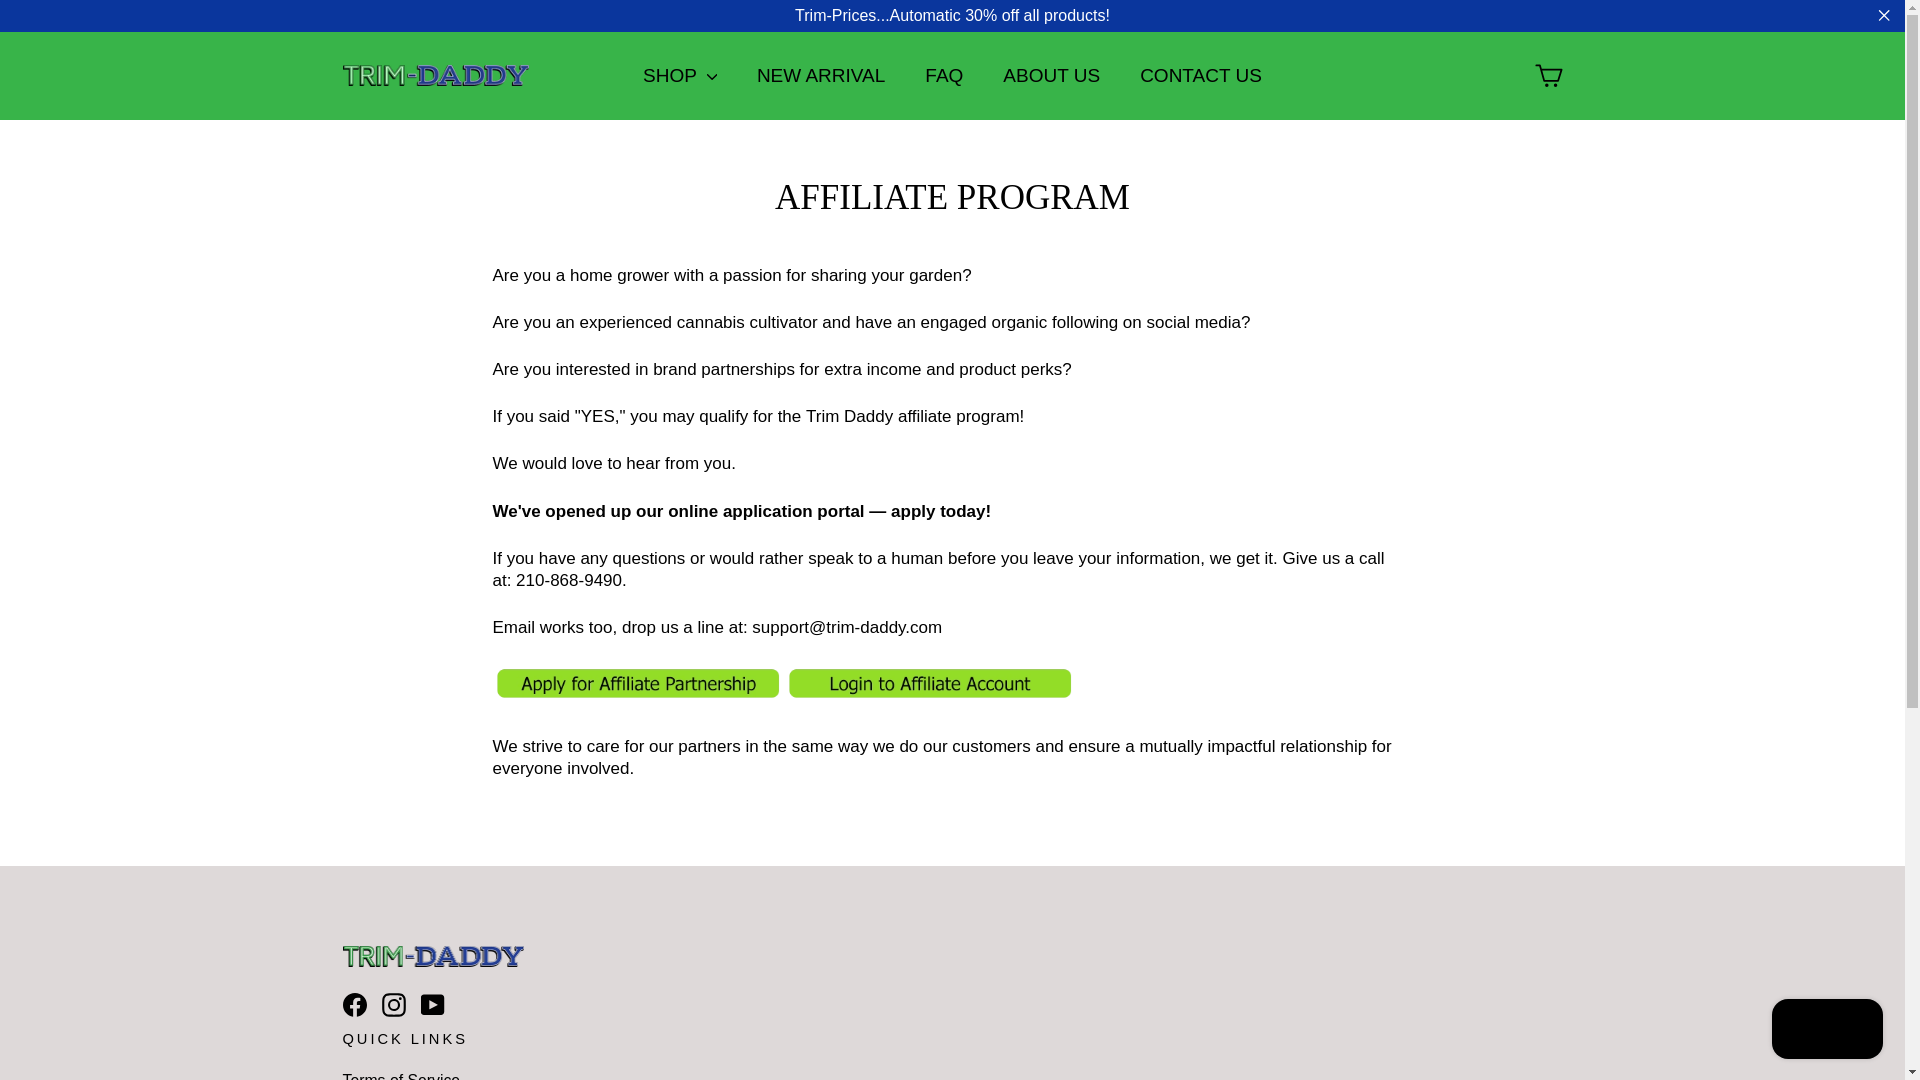  What do you see at coordinates (637, 696) in the screenshot?
I see `Register to Trim Daddy Affiliate Program` at bounding box center [637, 696].